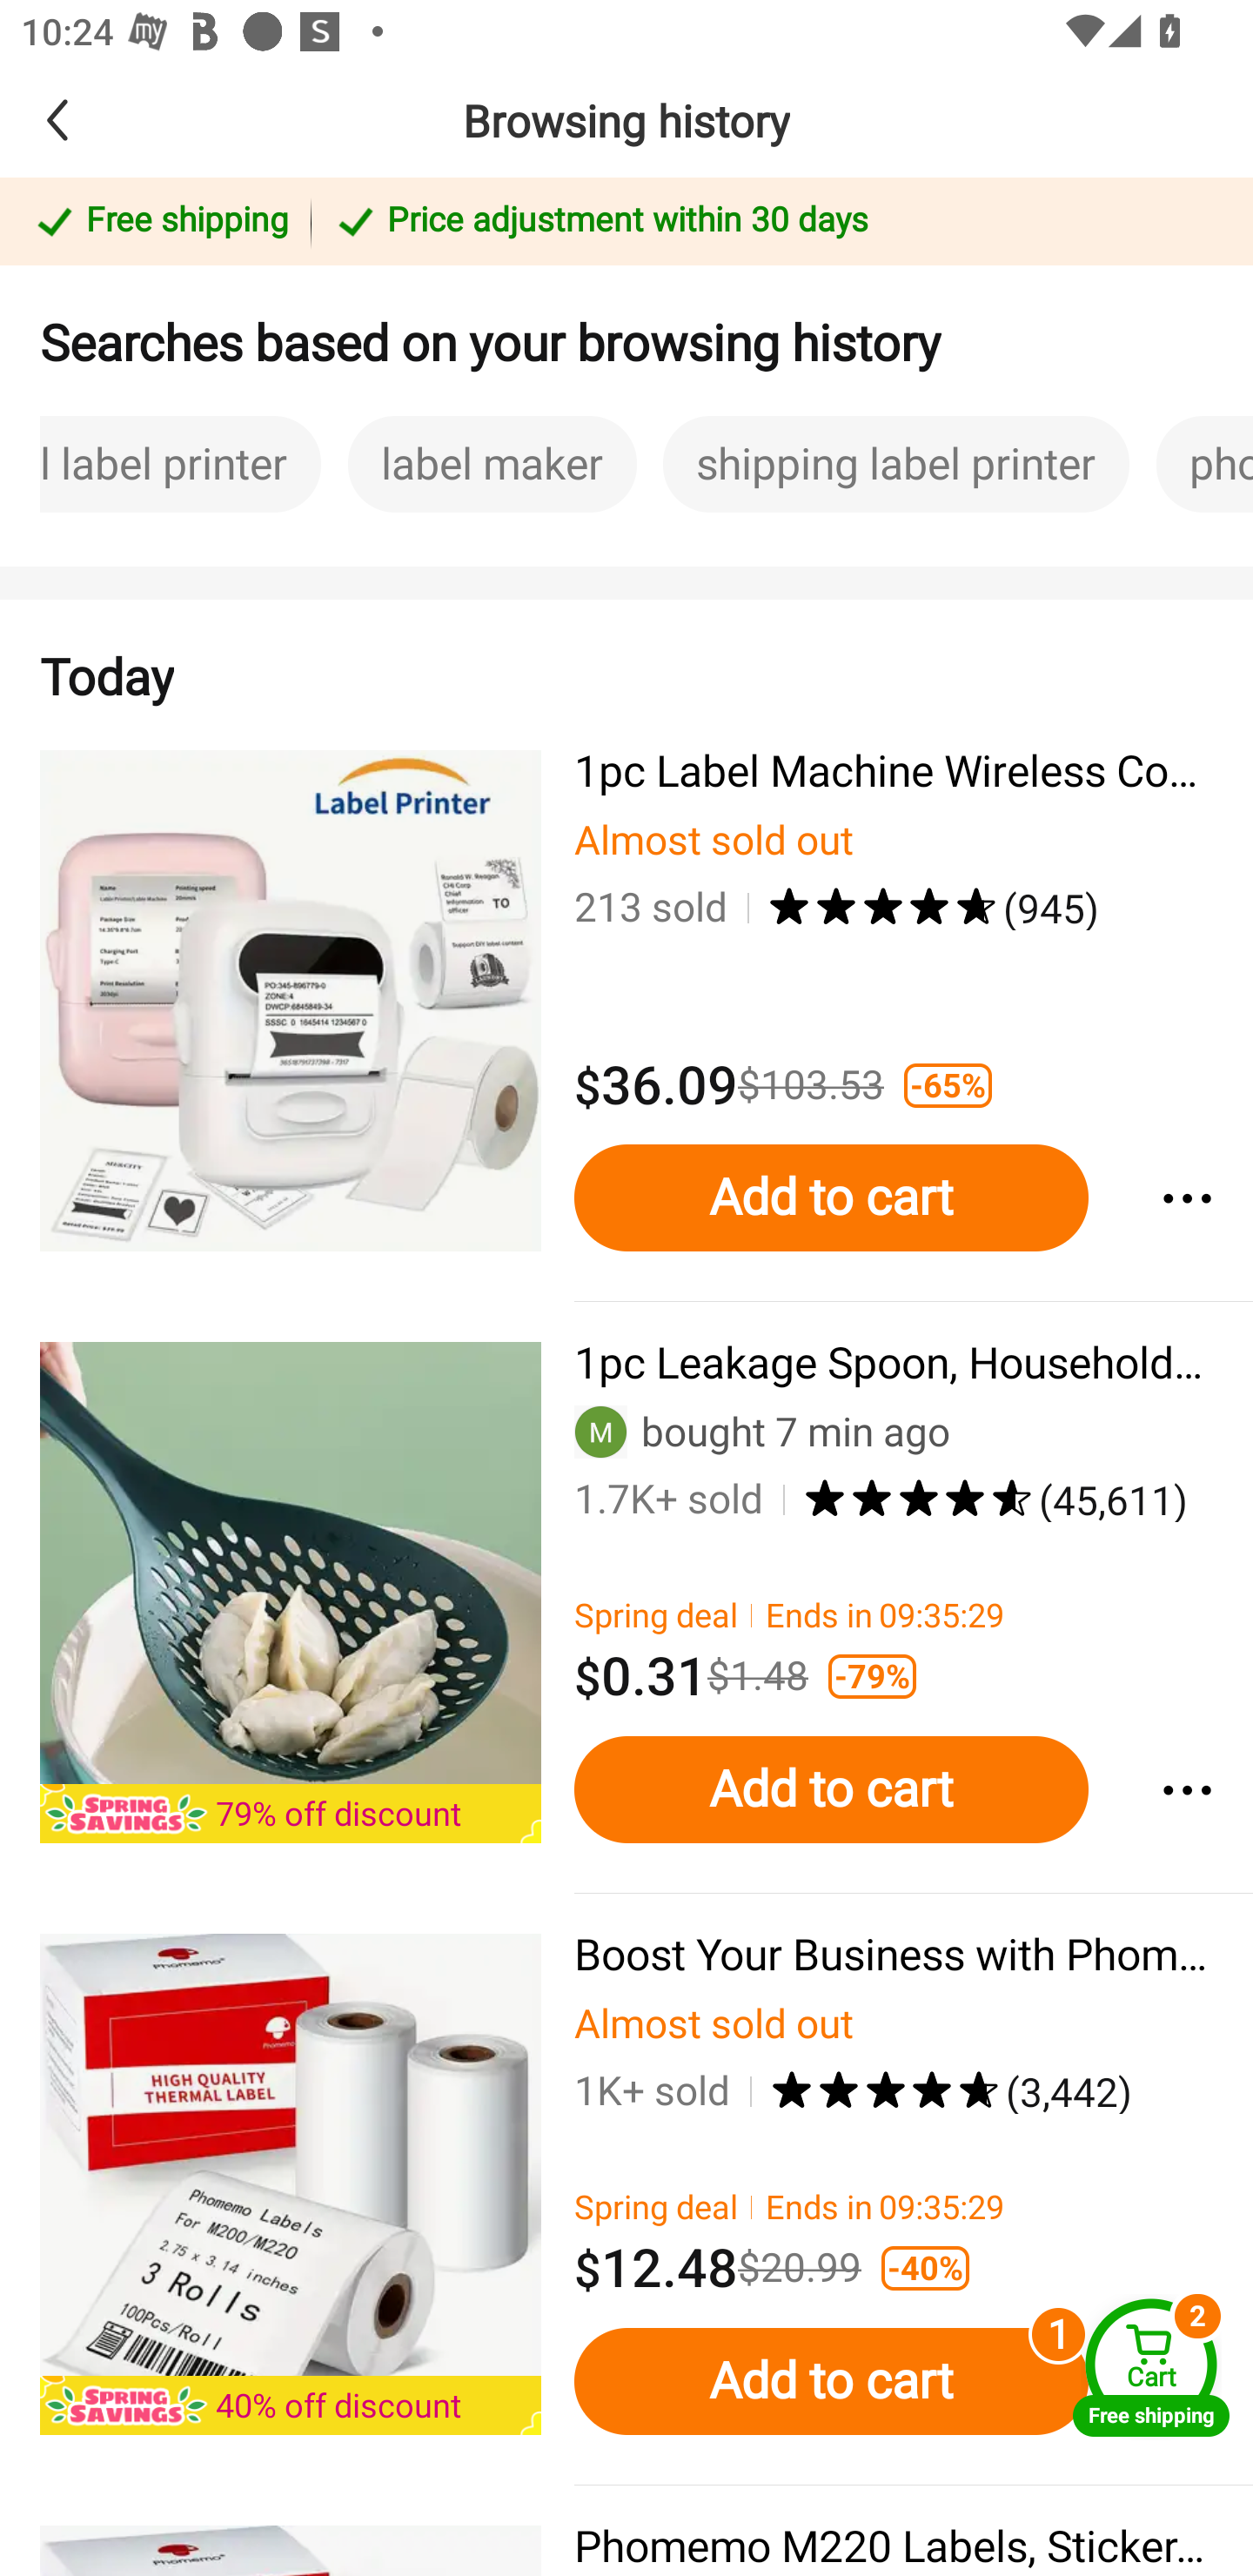  What do you see at coordinates (831, 1790) in the screenshot?
I see `Add to cart` at bounding box center [831, 1790].